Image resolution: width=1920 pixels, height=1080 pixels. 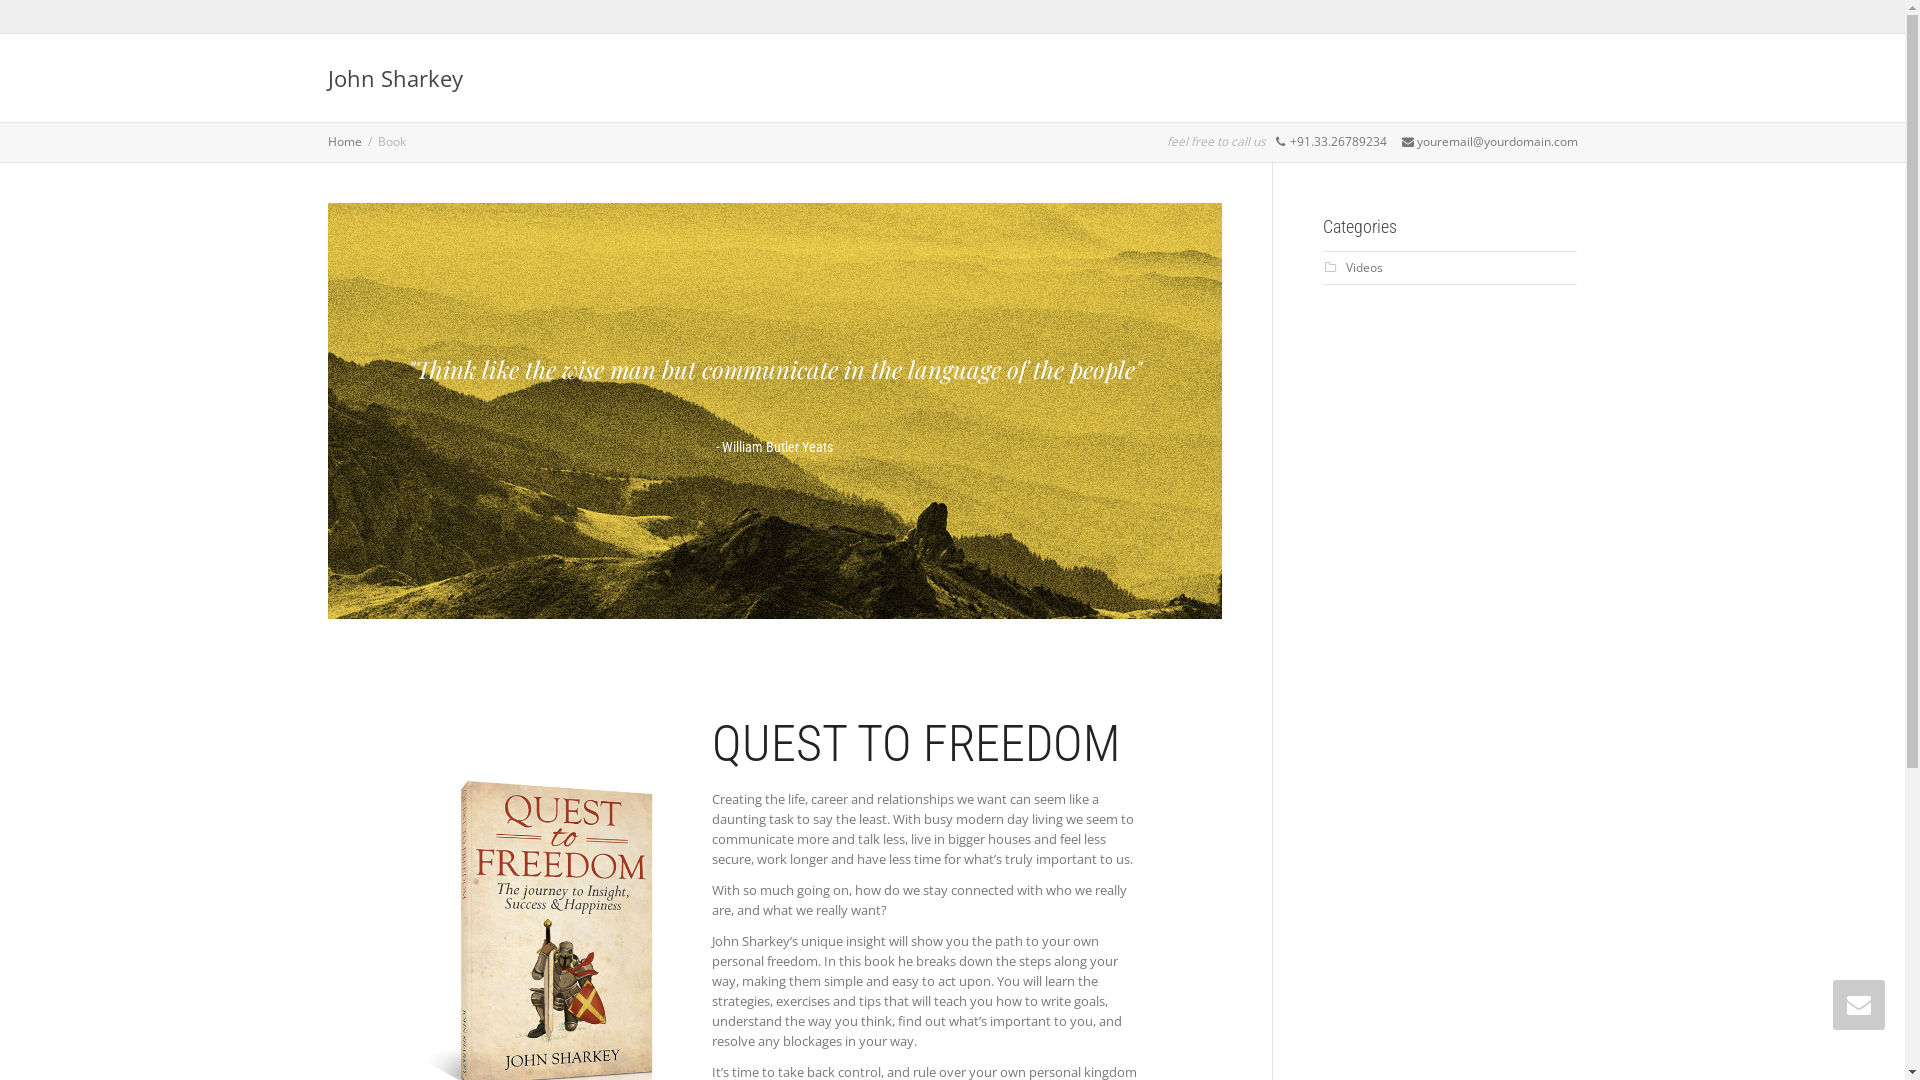 I want to click on John Sharkey, so click(x=396, y=78).